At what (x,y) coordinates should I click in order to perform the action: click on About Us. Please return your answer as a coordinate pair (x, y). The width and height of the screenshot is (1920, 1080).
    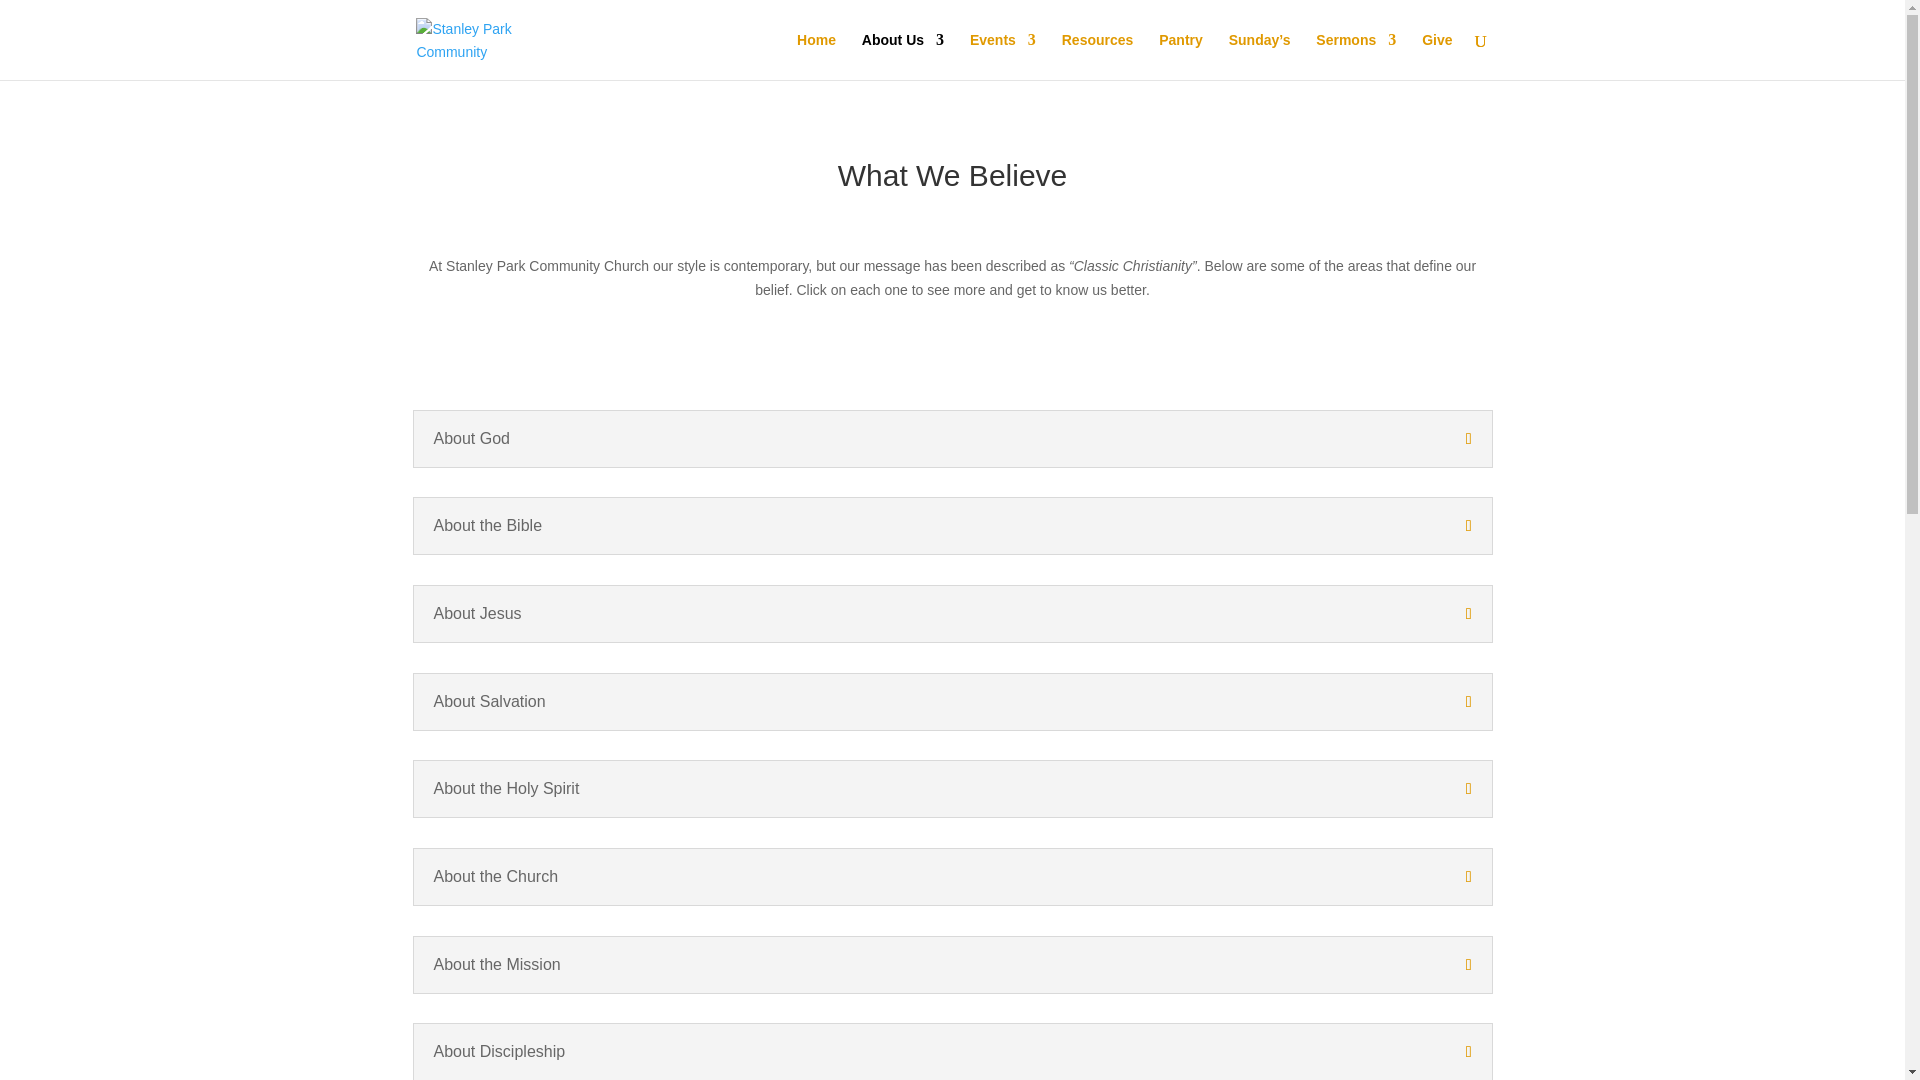
    Looking at the image, I should click on (903, 56).